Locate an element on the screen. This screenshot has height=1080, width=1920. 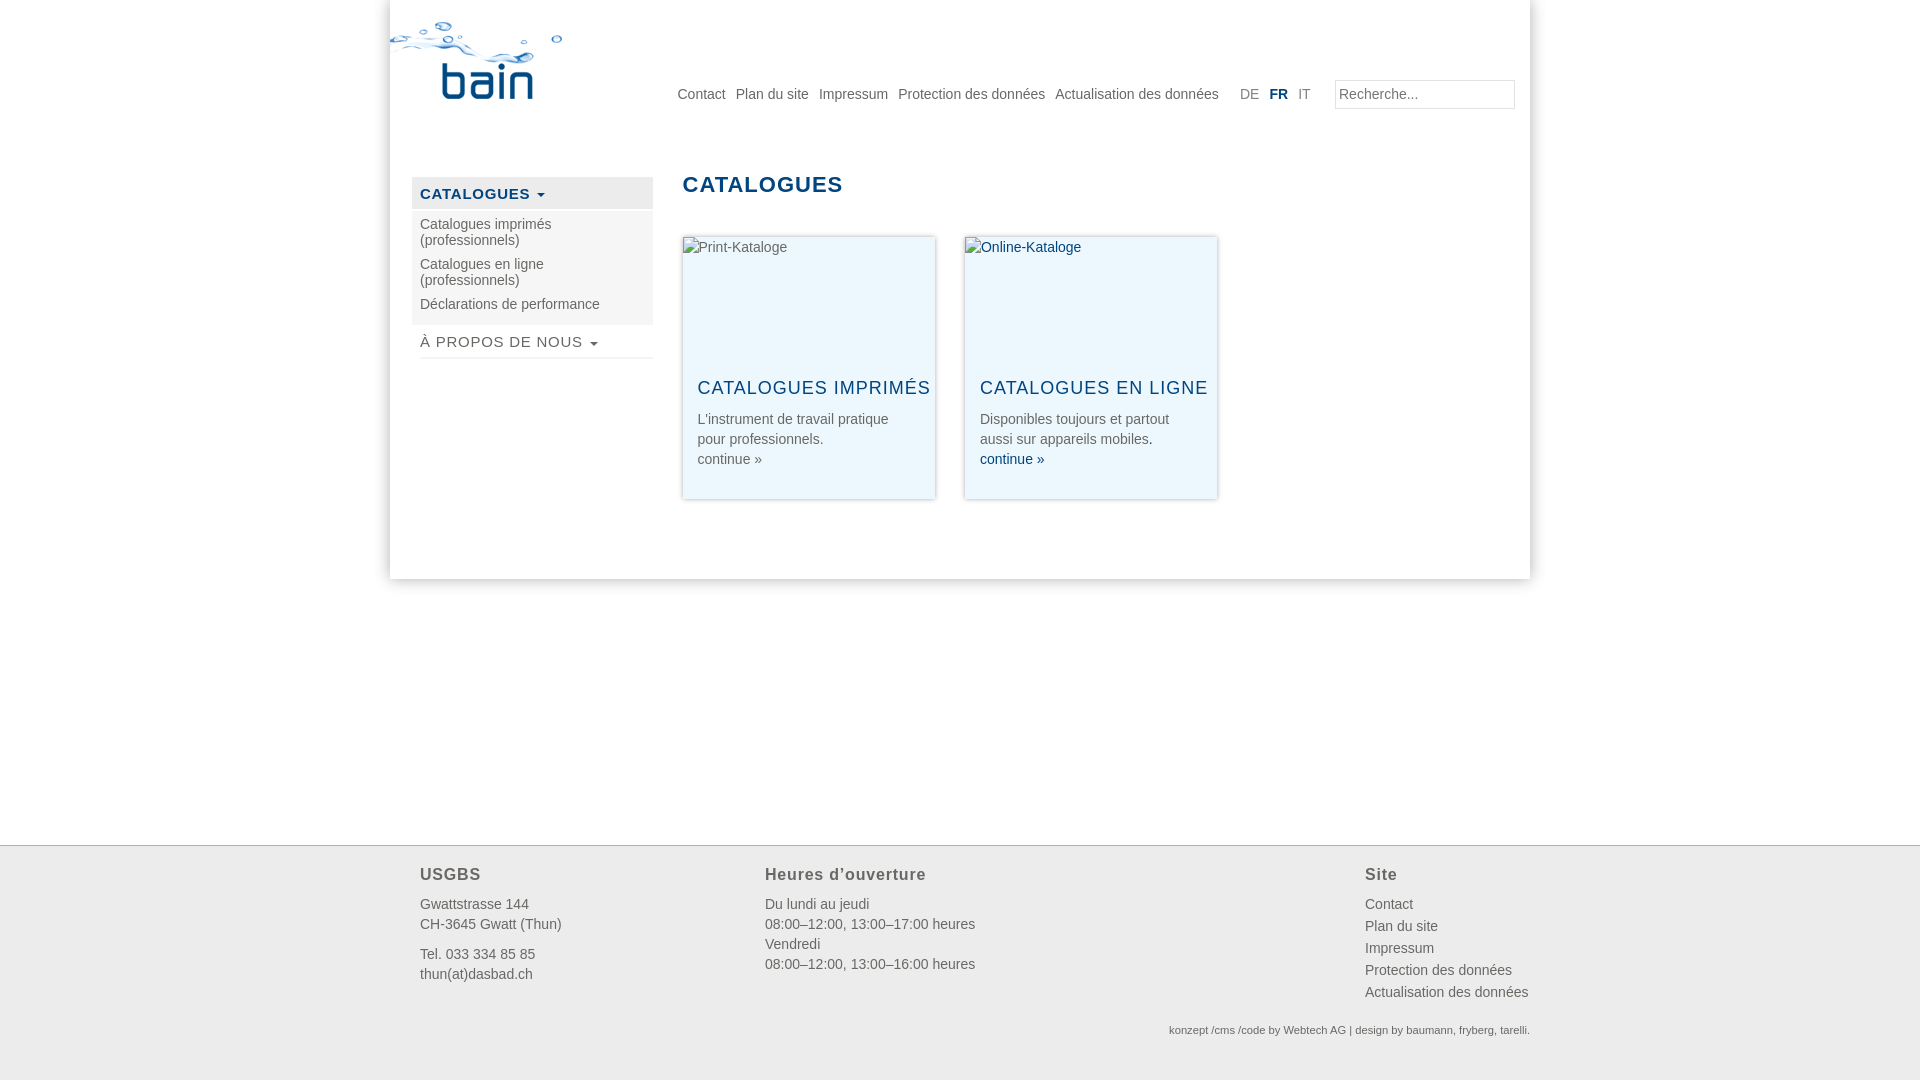
code is located at coordinates (1253, 1030).